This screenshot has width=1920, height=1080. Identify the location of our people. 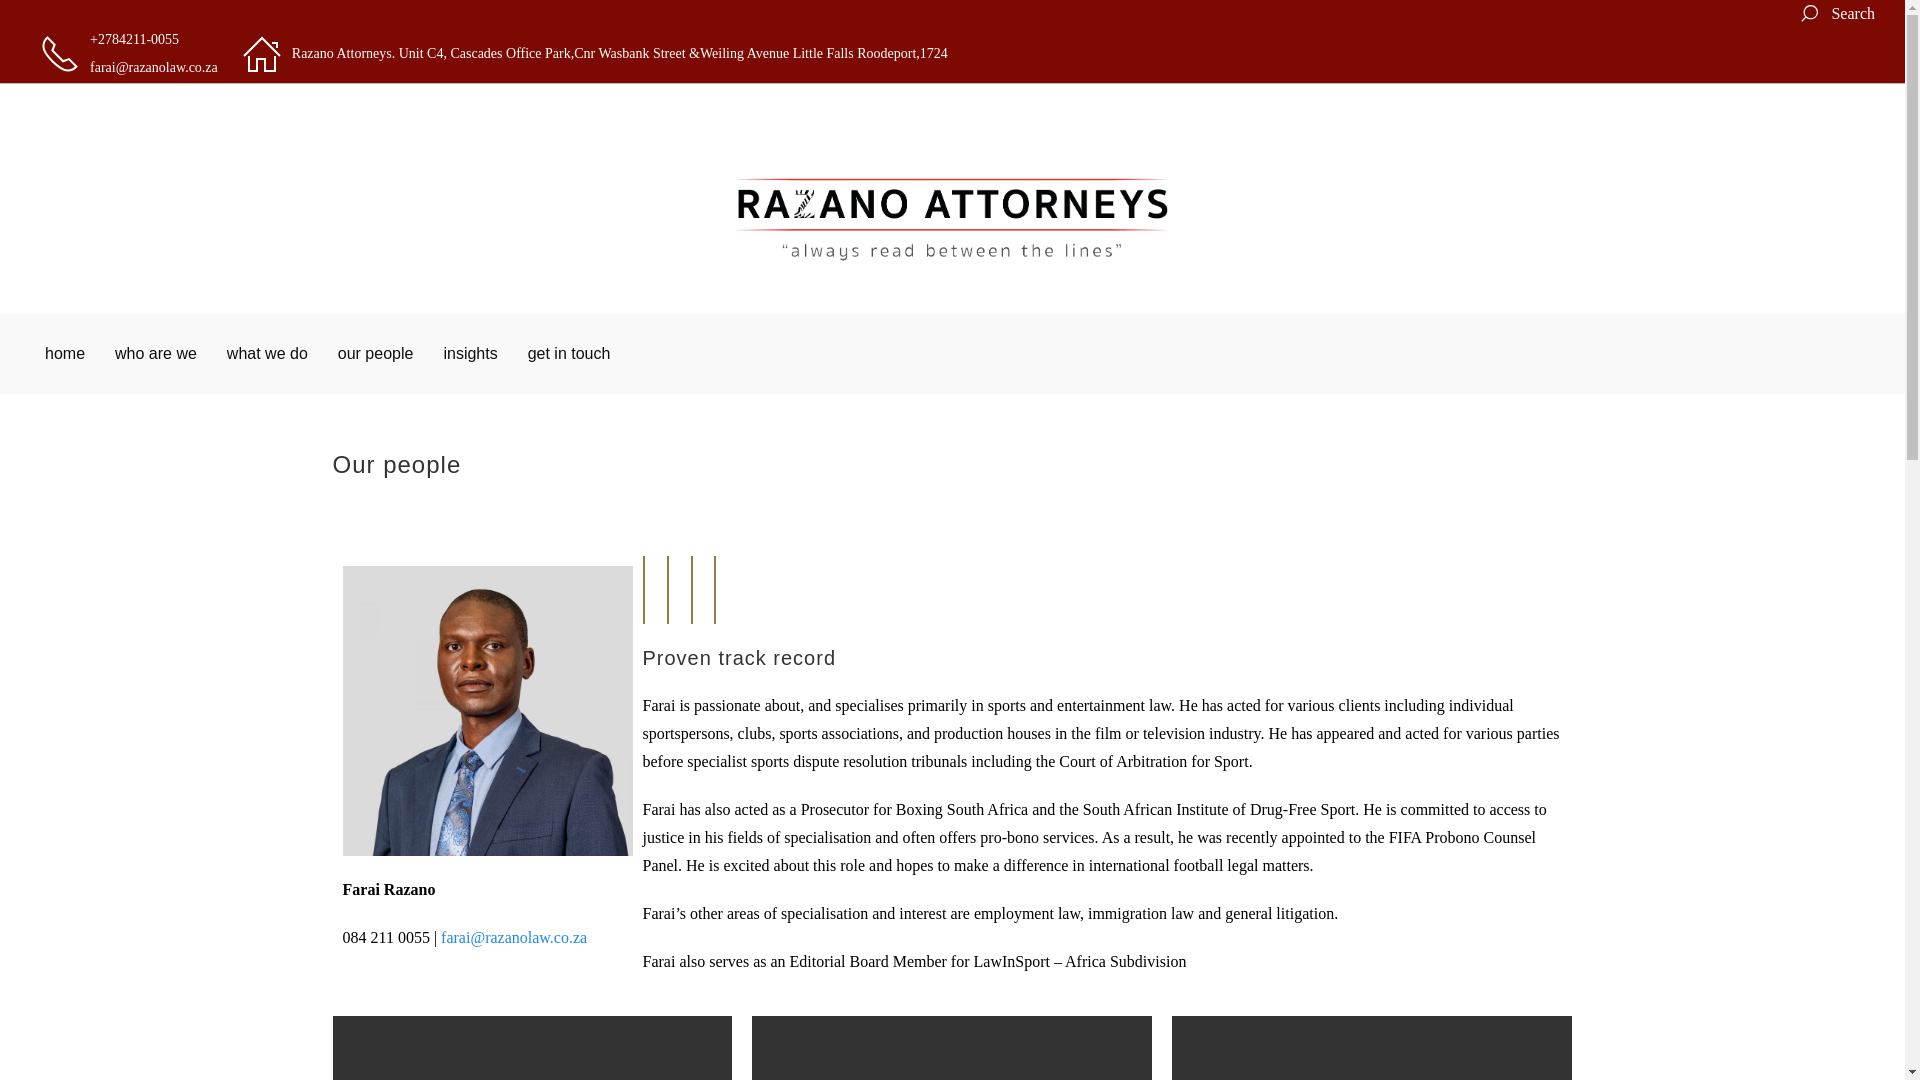
(376, 353).